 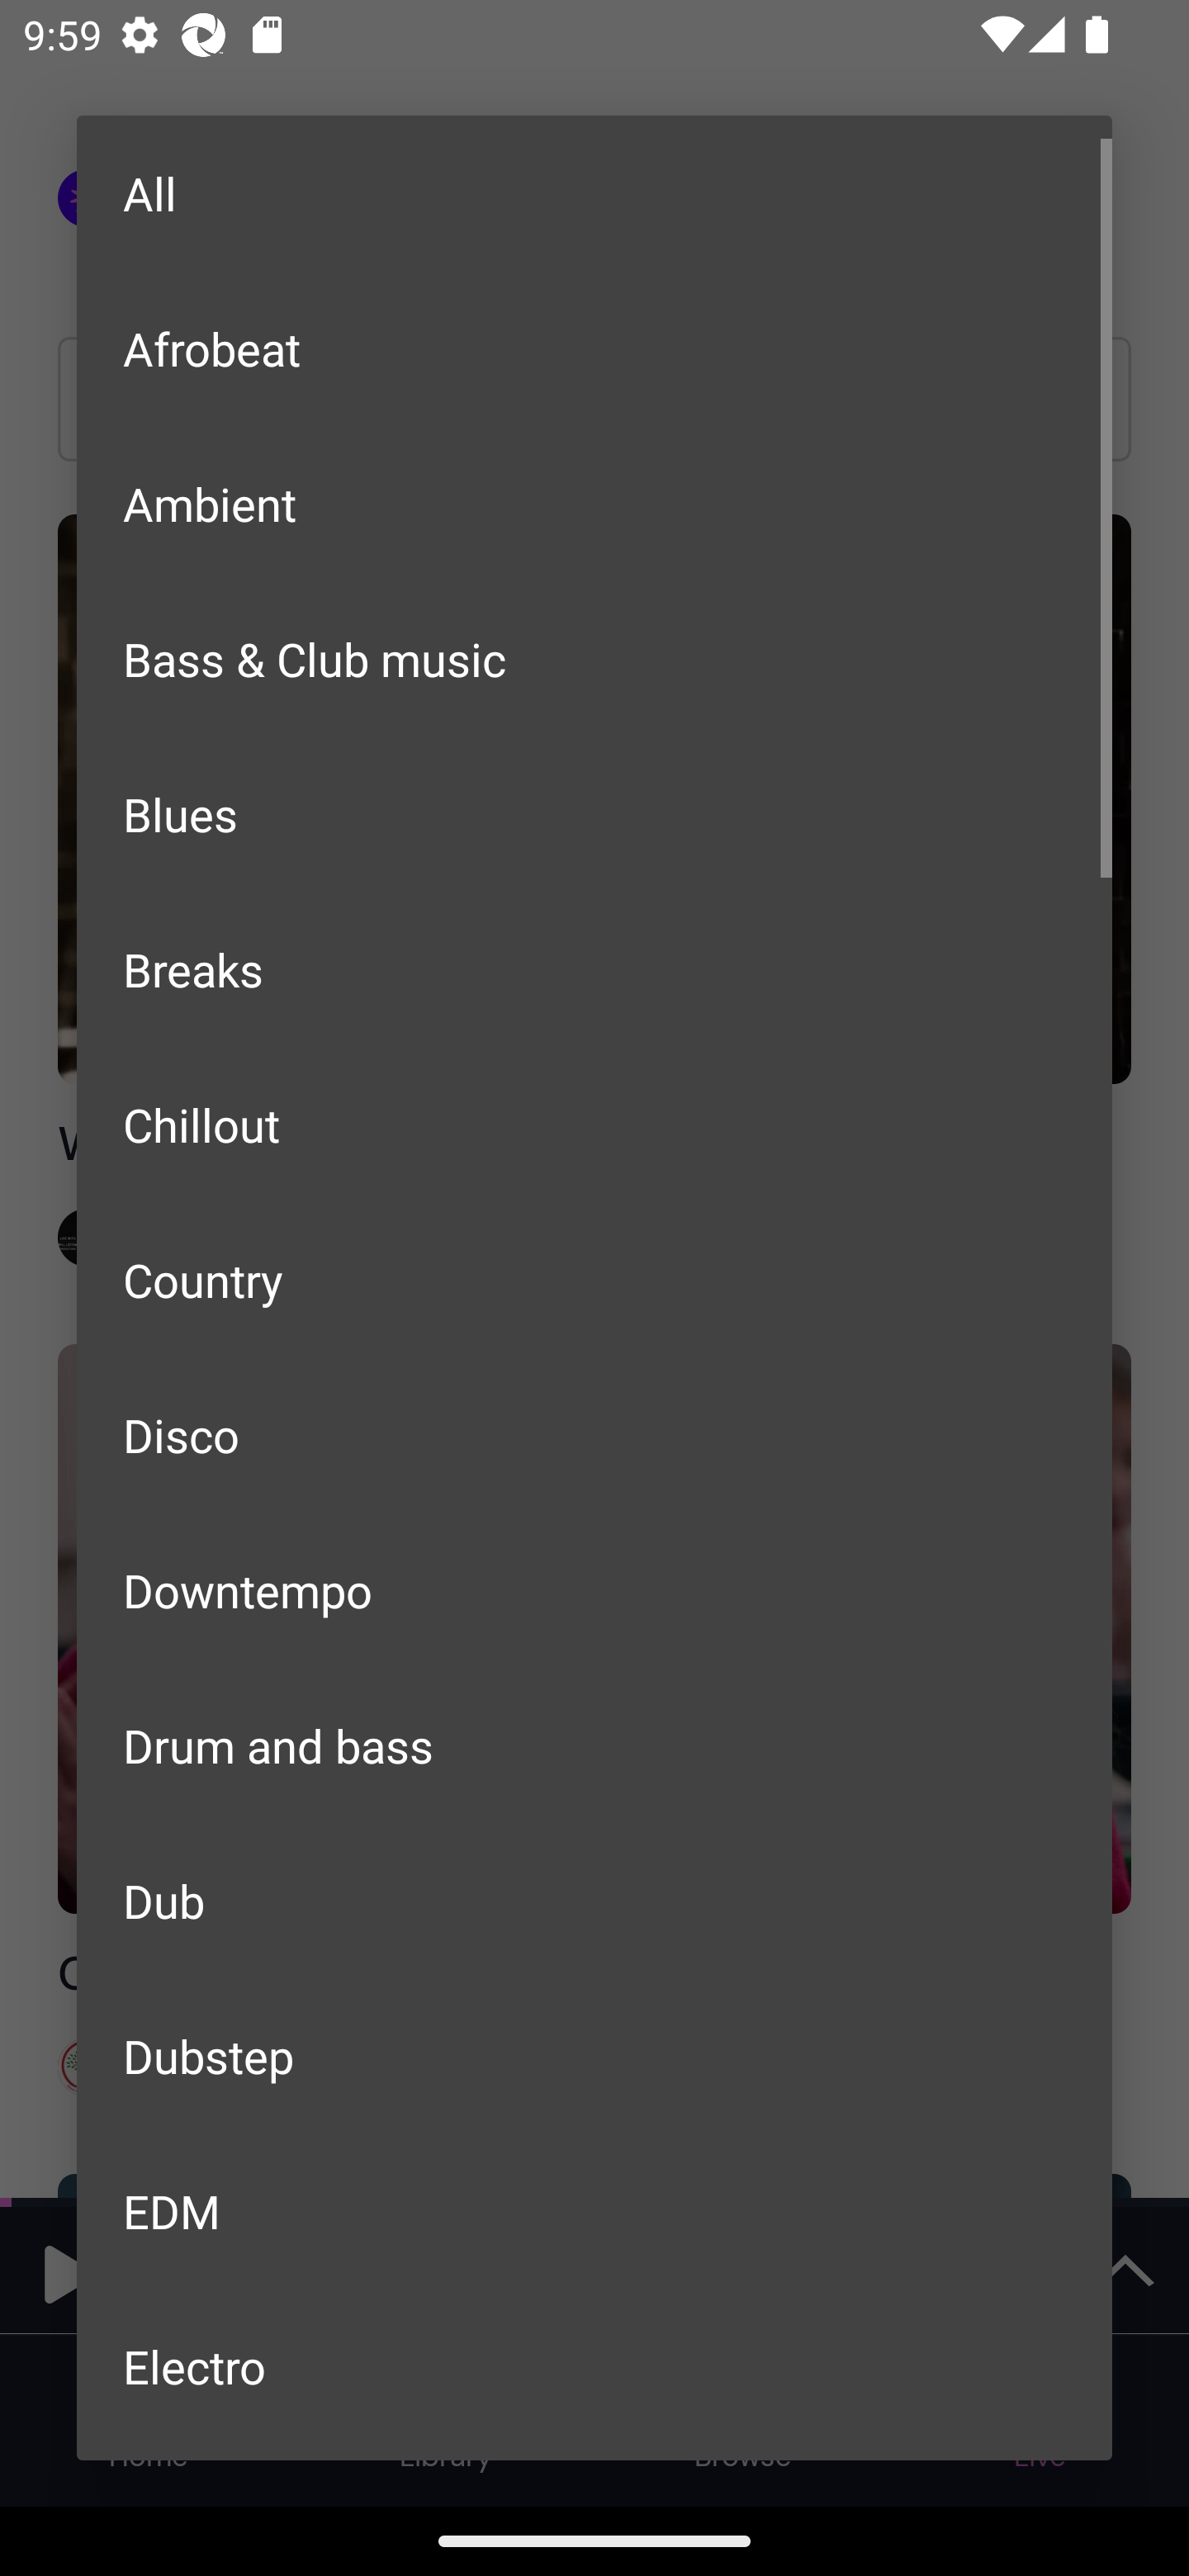 What do you see at coordinates (594, 814) in the screenshot?
I see `Blues` at bounding box center [594, 814].